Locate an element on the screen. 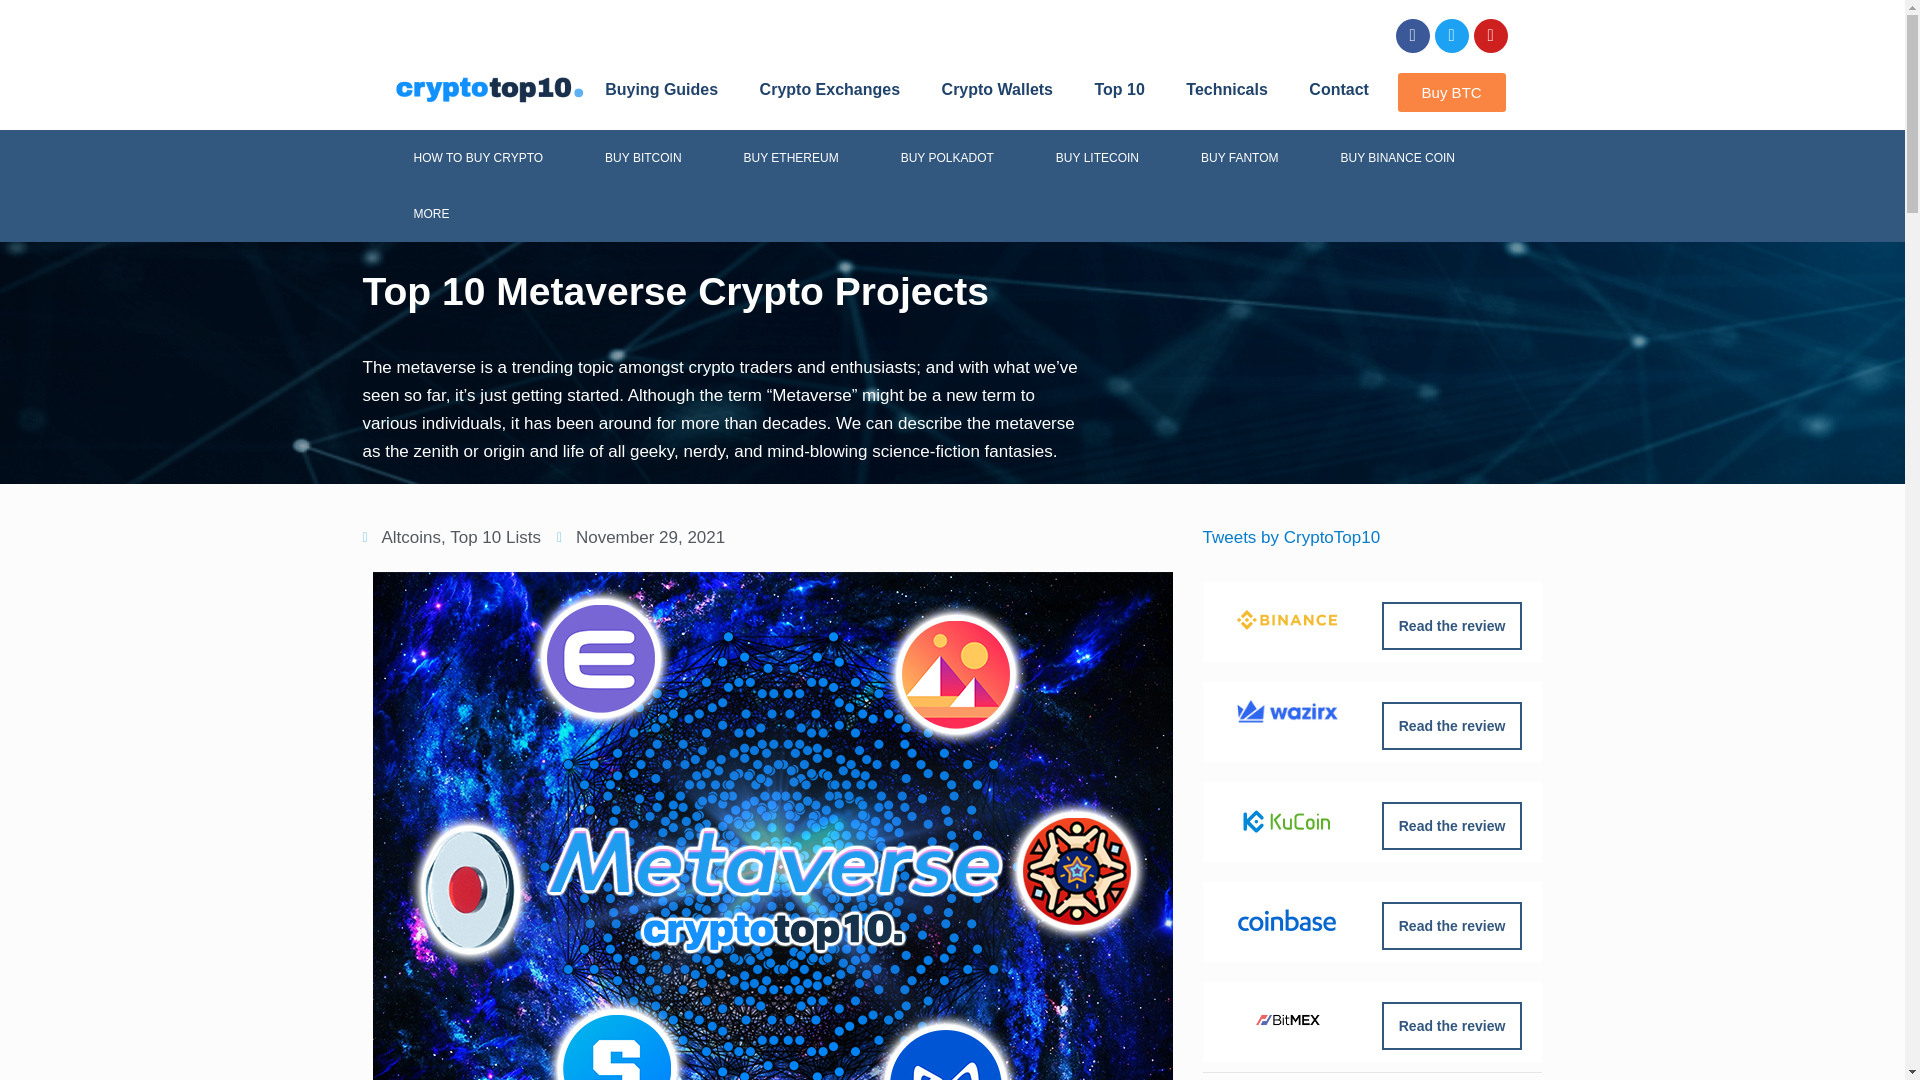 The image size is (1920, 1080). Binance is located at coordinates (1286, 620).